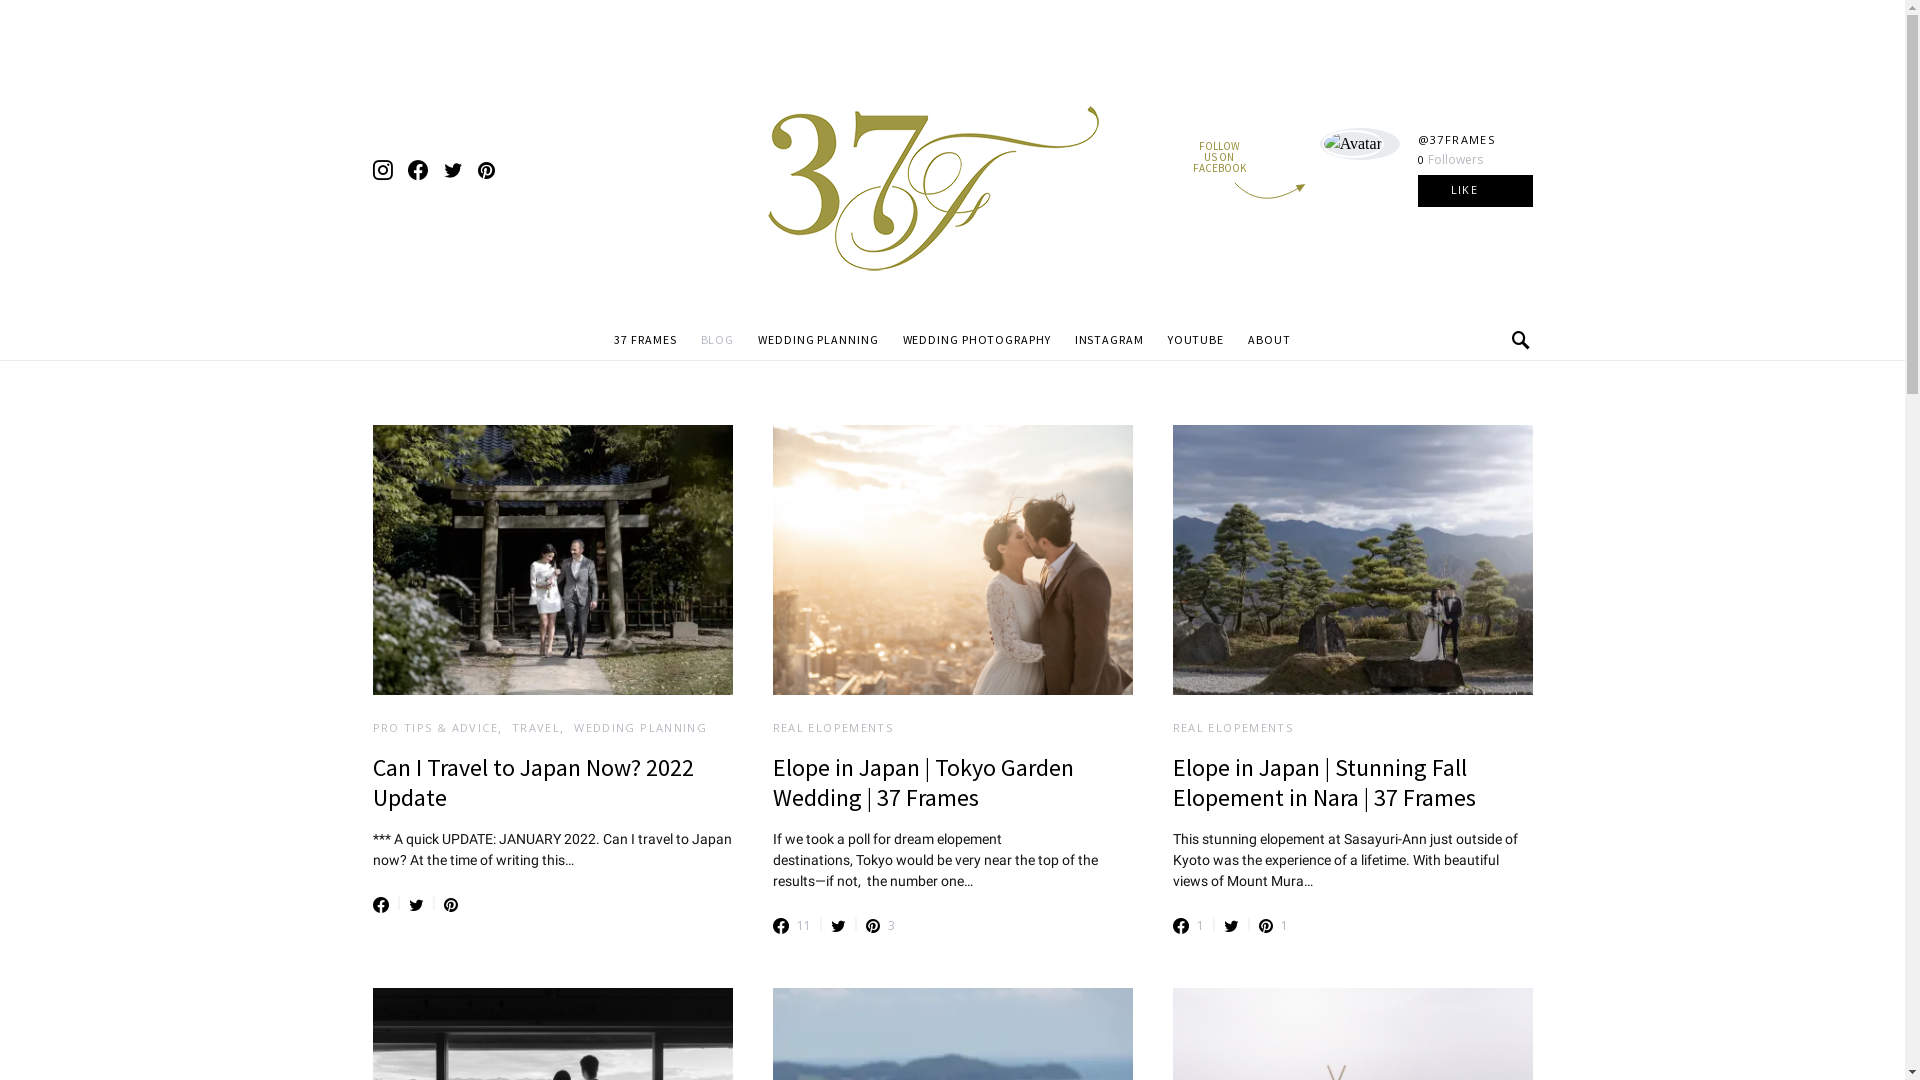  What do you see at coordinates (1476, 191) in the screenshot?
I see `LIKE` at bounding box center [1476, 191].